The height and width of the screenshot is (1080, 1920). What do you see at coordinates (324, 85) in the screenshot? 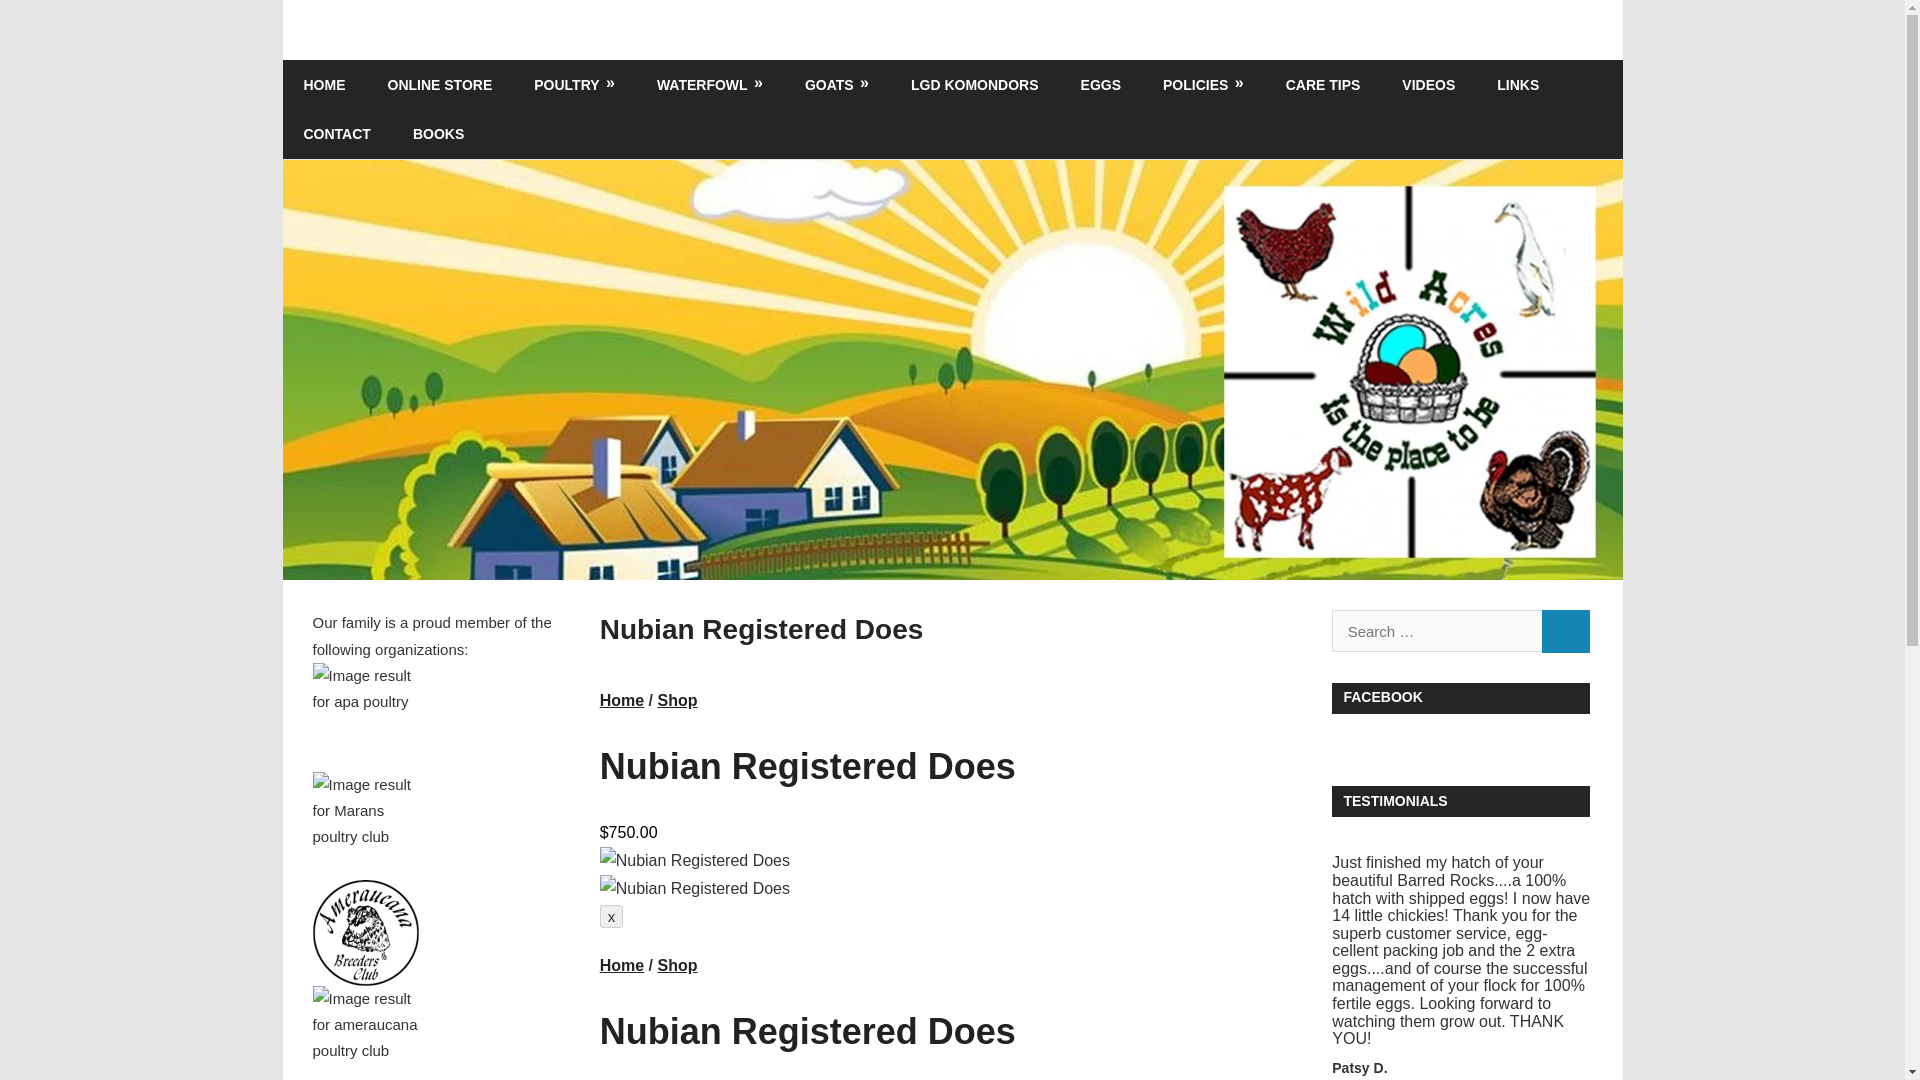
I see `HOME` at bounding box center [324, 85].